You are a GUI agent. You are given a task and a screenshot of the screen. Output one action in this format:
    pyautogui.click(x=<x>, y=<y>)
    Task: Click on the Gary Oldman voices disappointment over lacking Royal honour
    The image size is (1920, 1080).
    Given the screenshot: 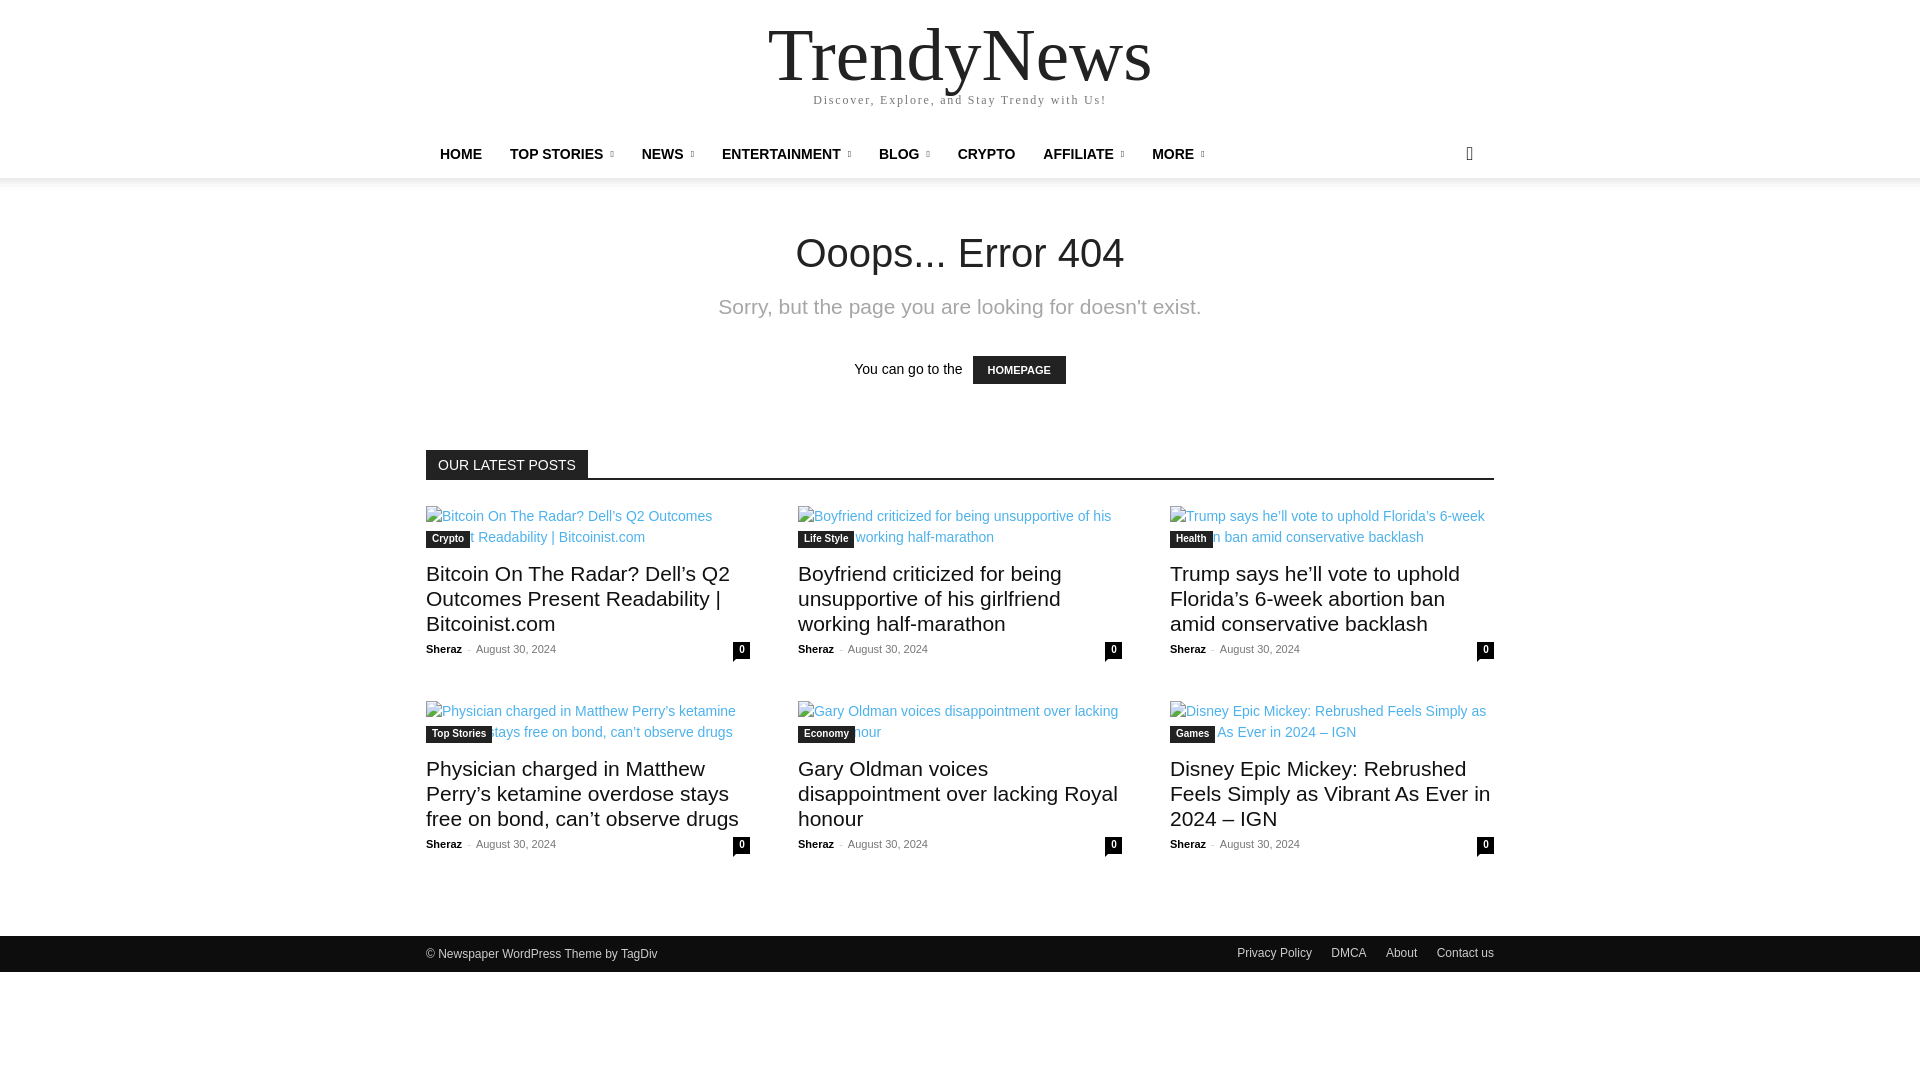 What is the action you would take?
    pyautogui.click(x=960, y=722)
    